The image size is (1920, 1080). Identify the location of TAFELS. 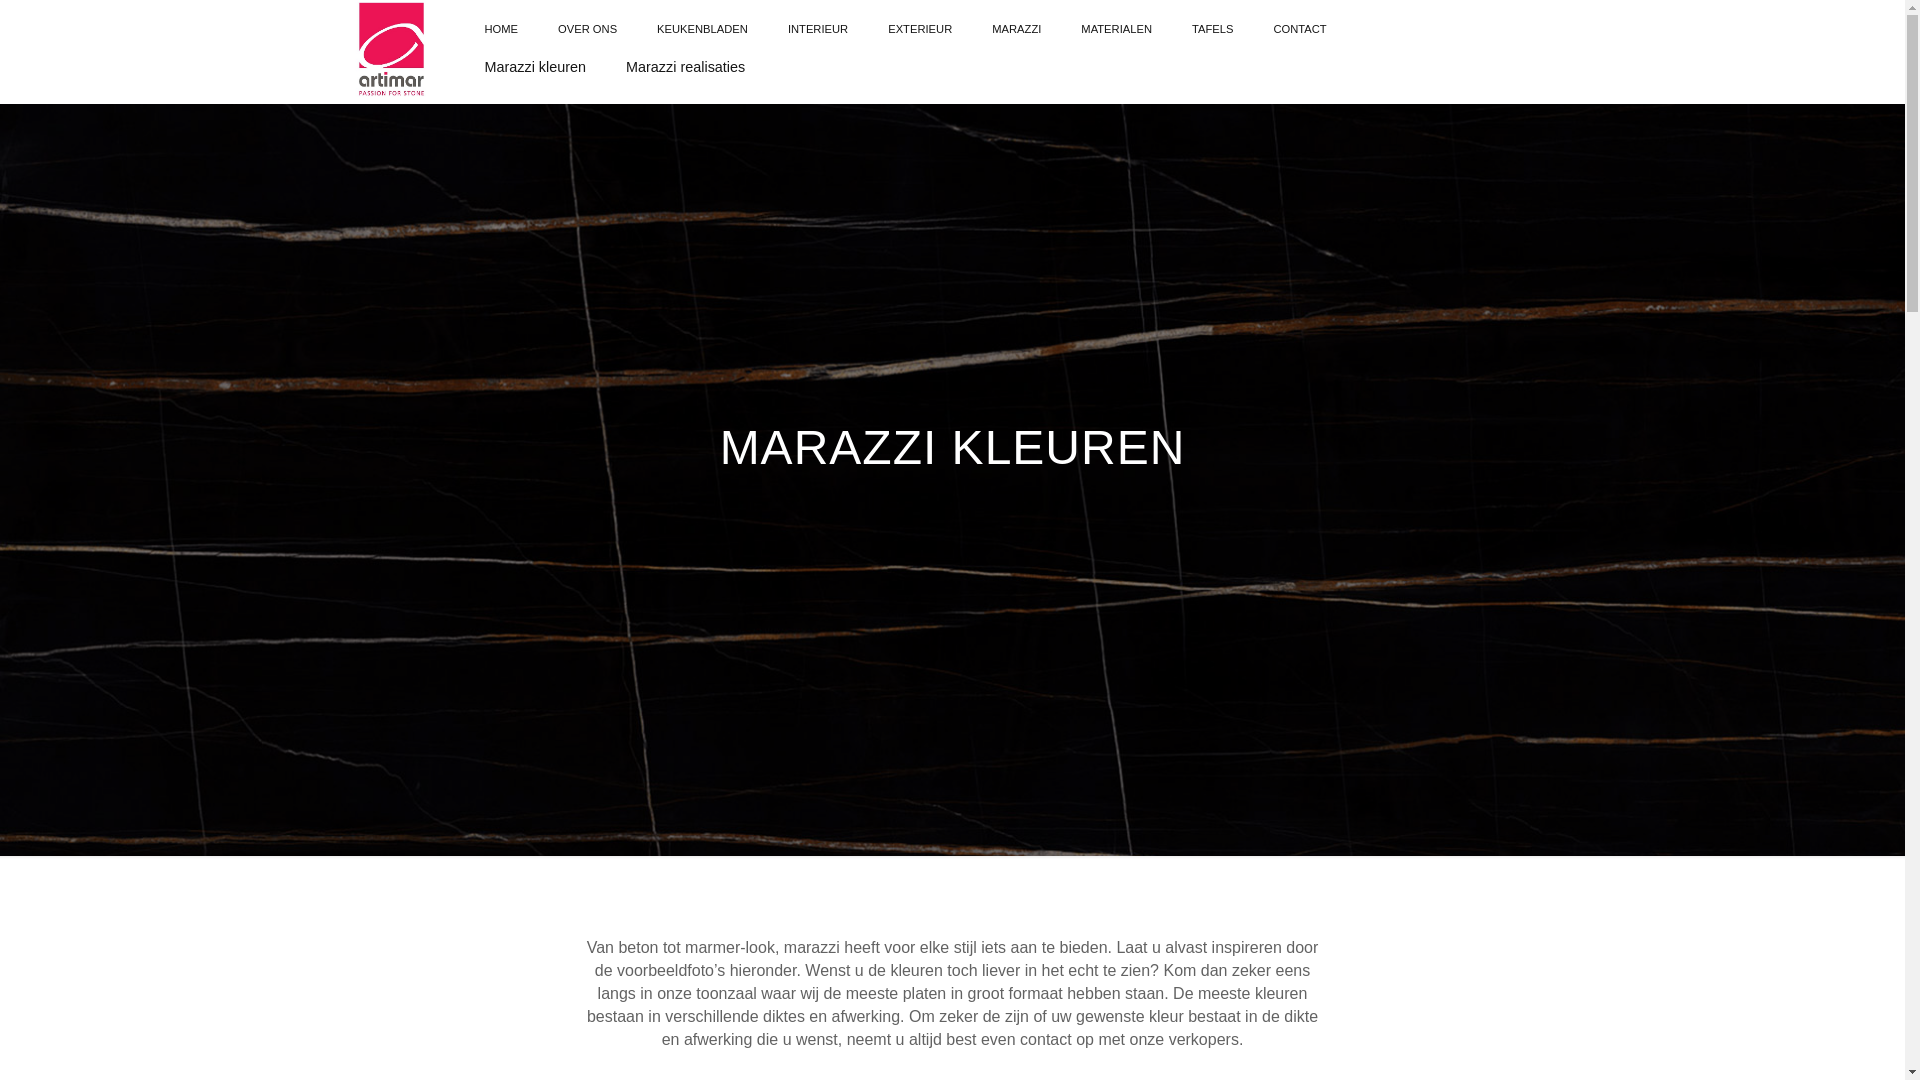
(1212, 29).